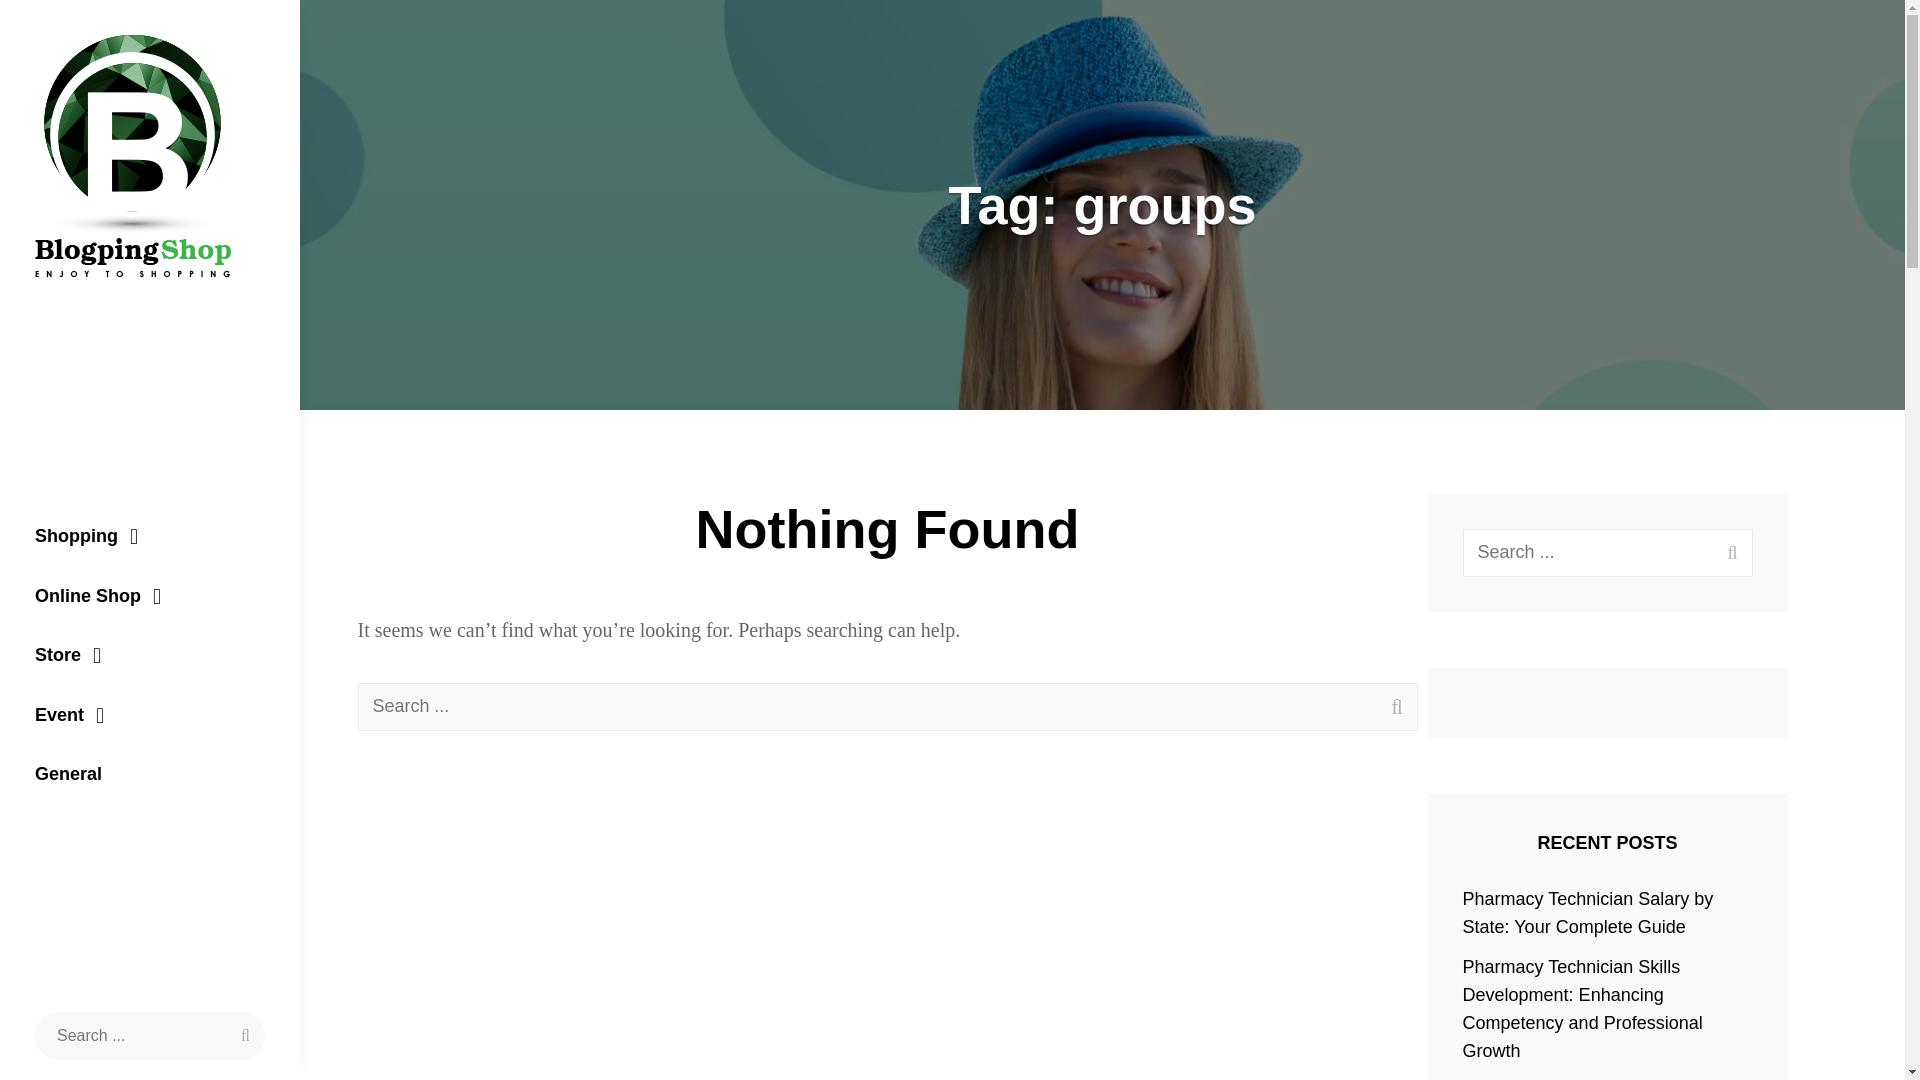 The width and height of the screenshot is (1920, 1080). What do you see at coordinates (150, 774) in the screenshot?
I see `General` at bounding box center [150, 774].